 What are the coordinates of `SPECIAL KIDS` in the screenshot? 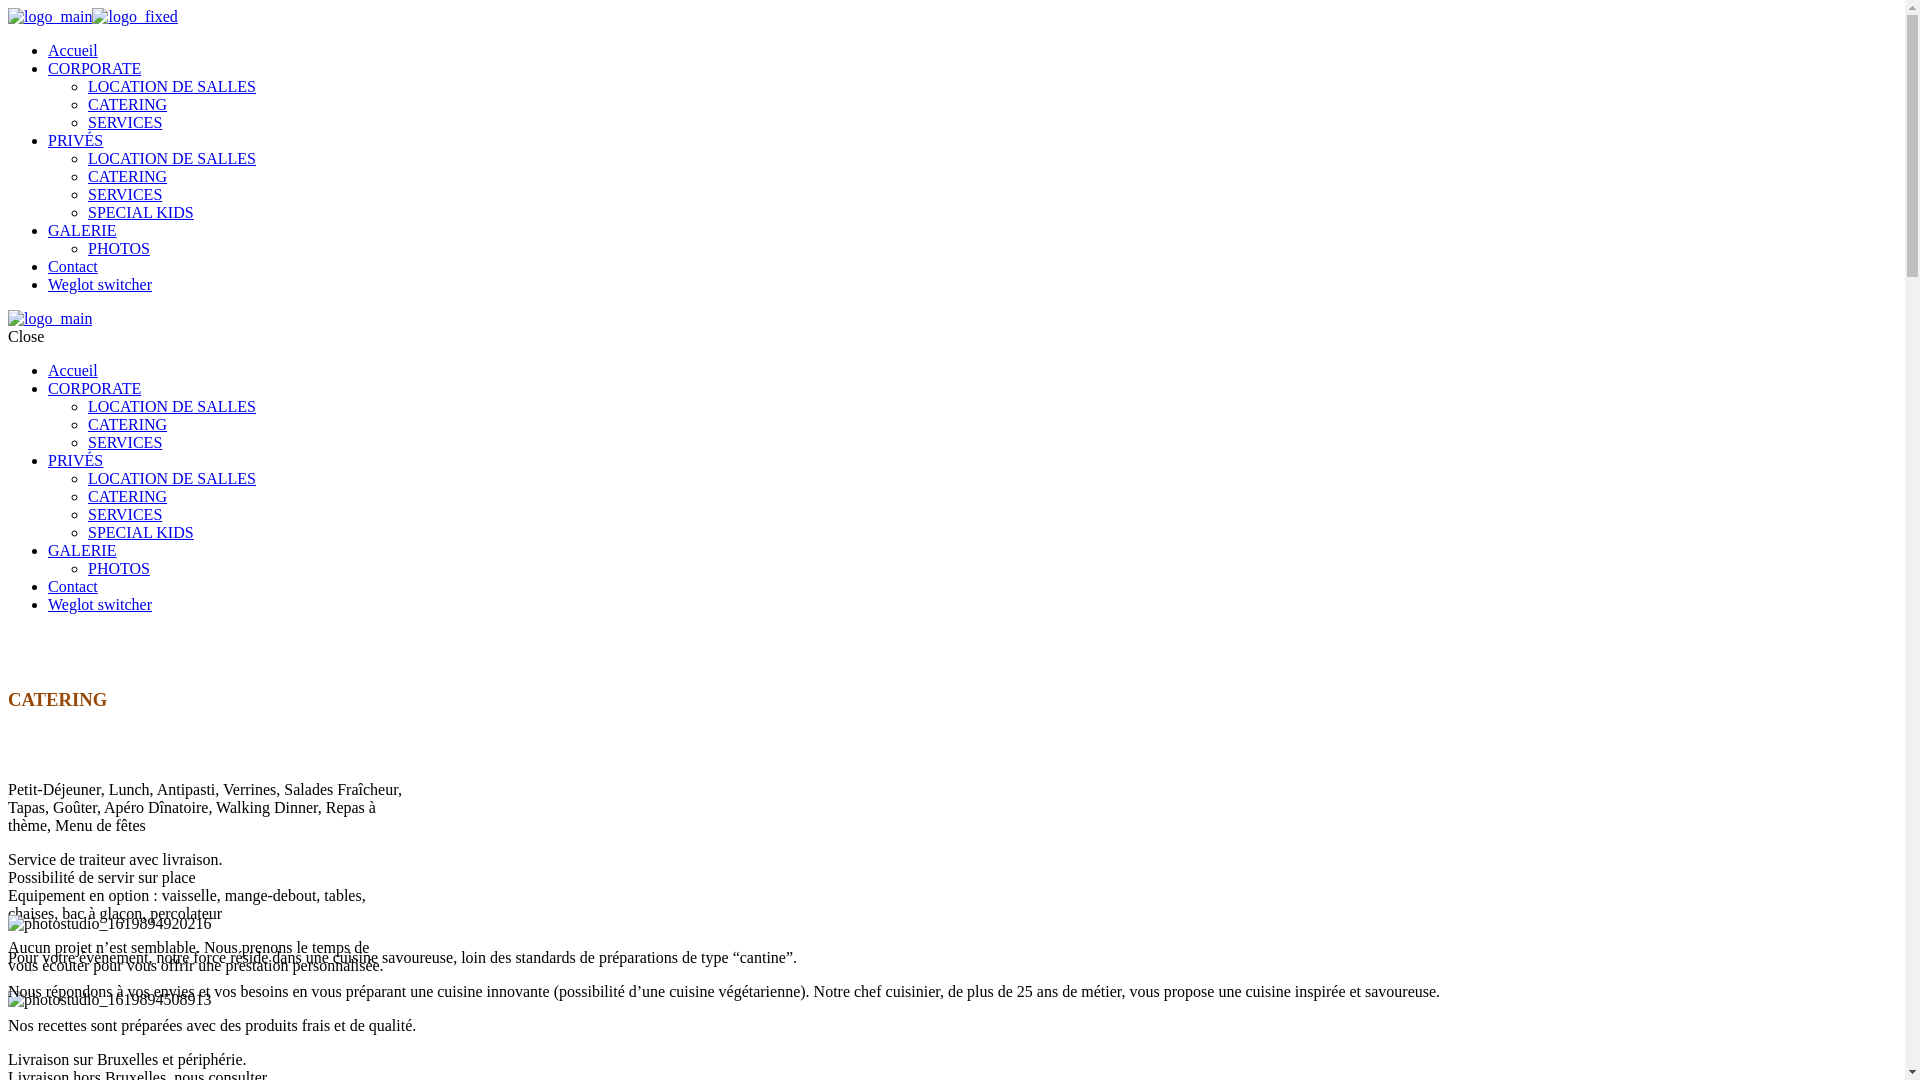 It's located at (141, 212).